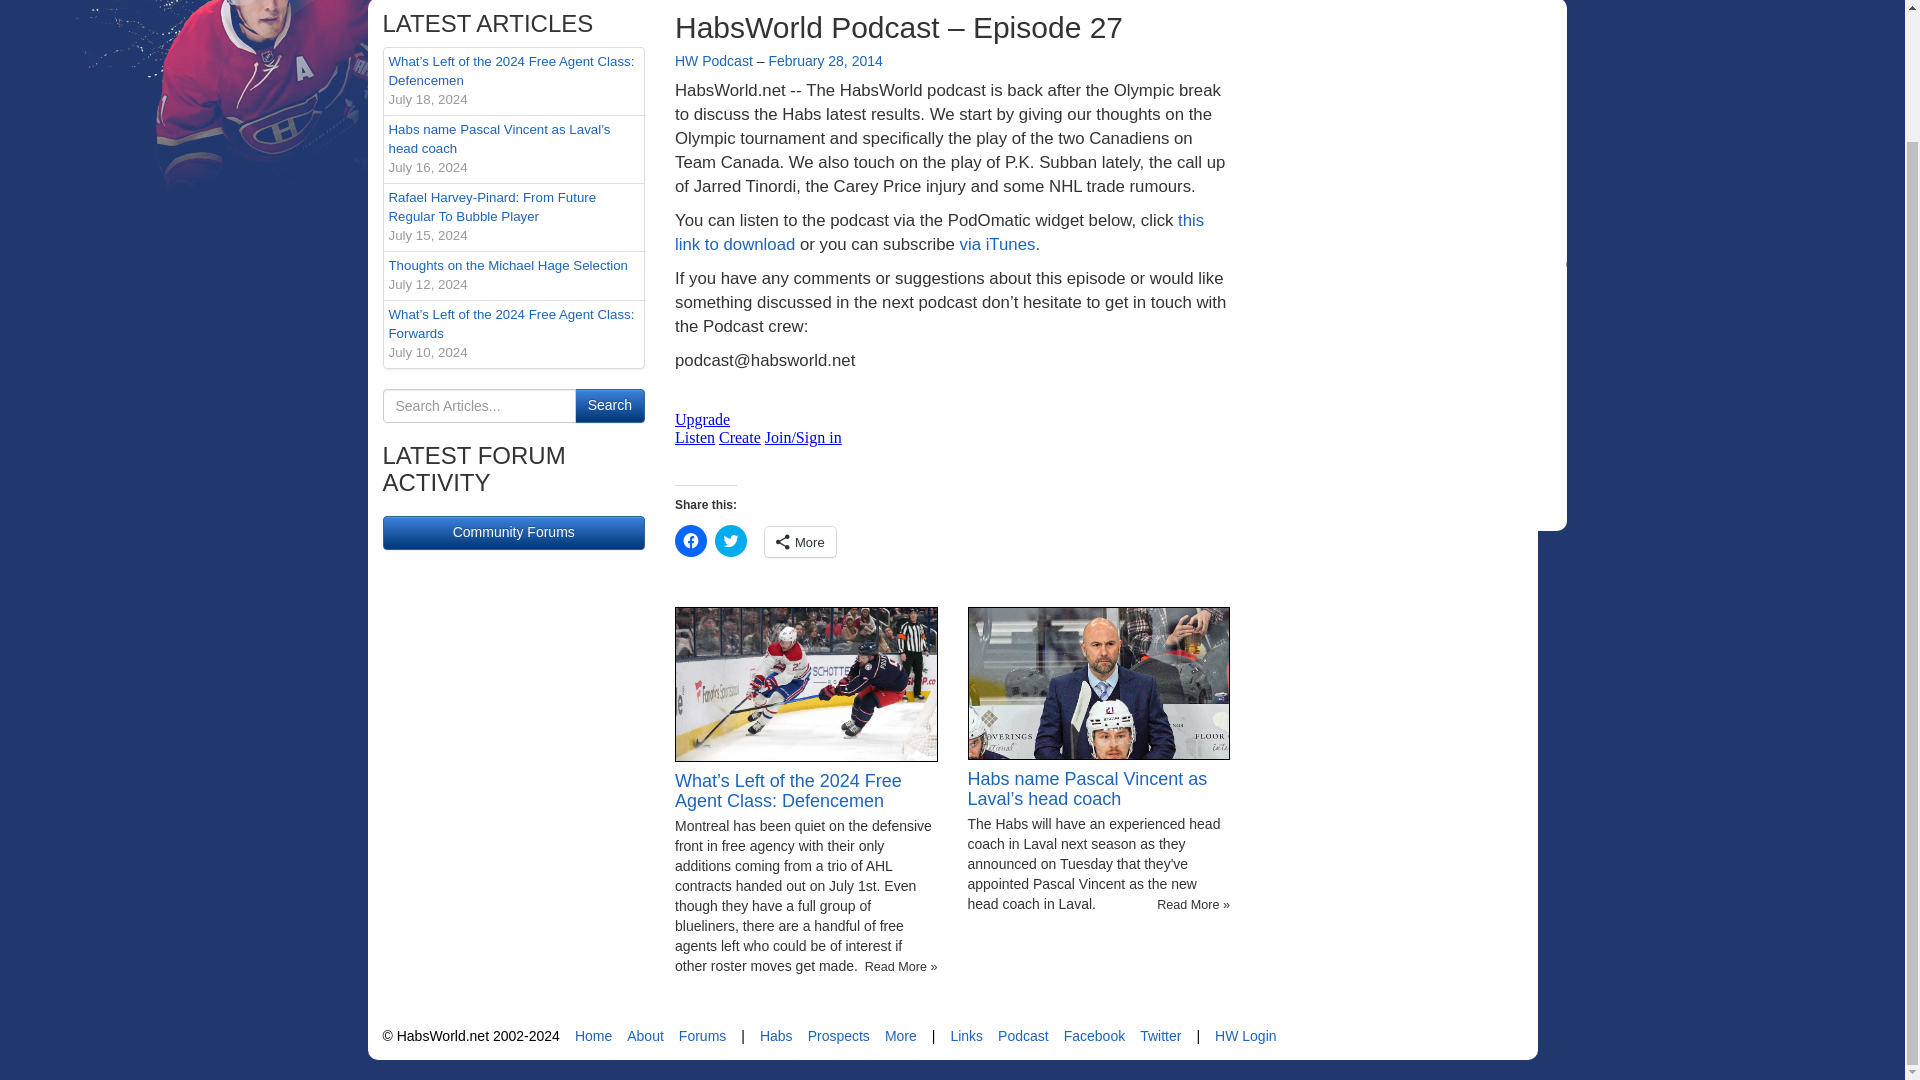 The height and width of the screenshot is (1080, 1920). What do you see at coordinates (800, 542) in the screenshot?
I see `More` at bounding box center [800, 542].